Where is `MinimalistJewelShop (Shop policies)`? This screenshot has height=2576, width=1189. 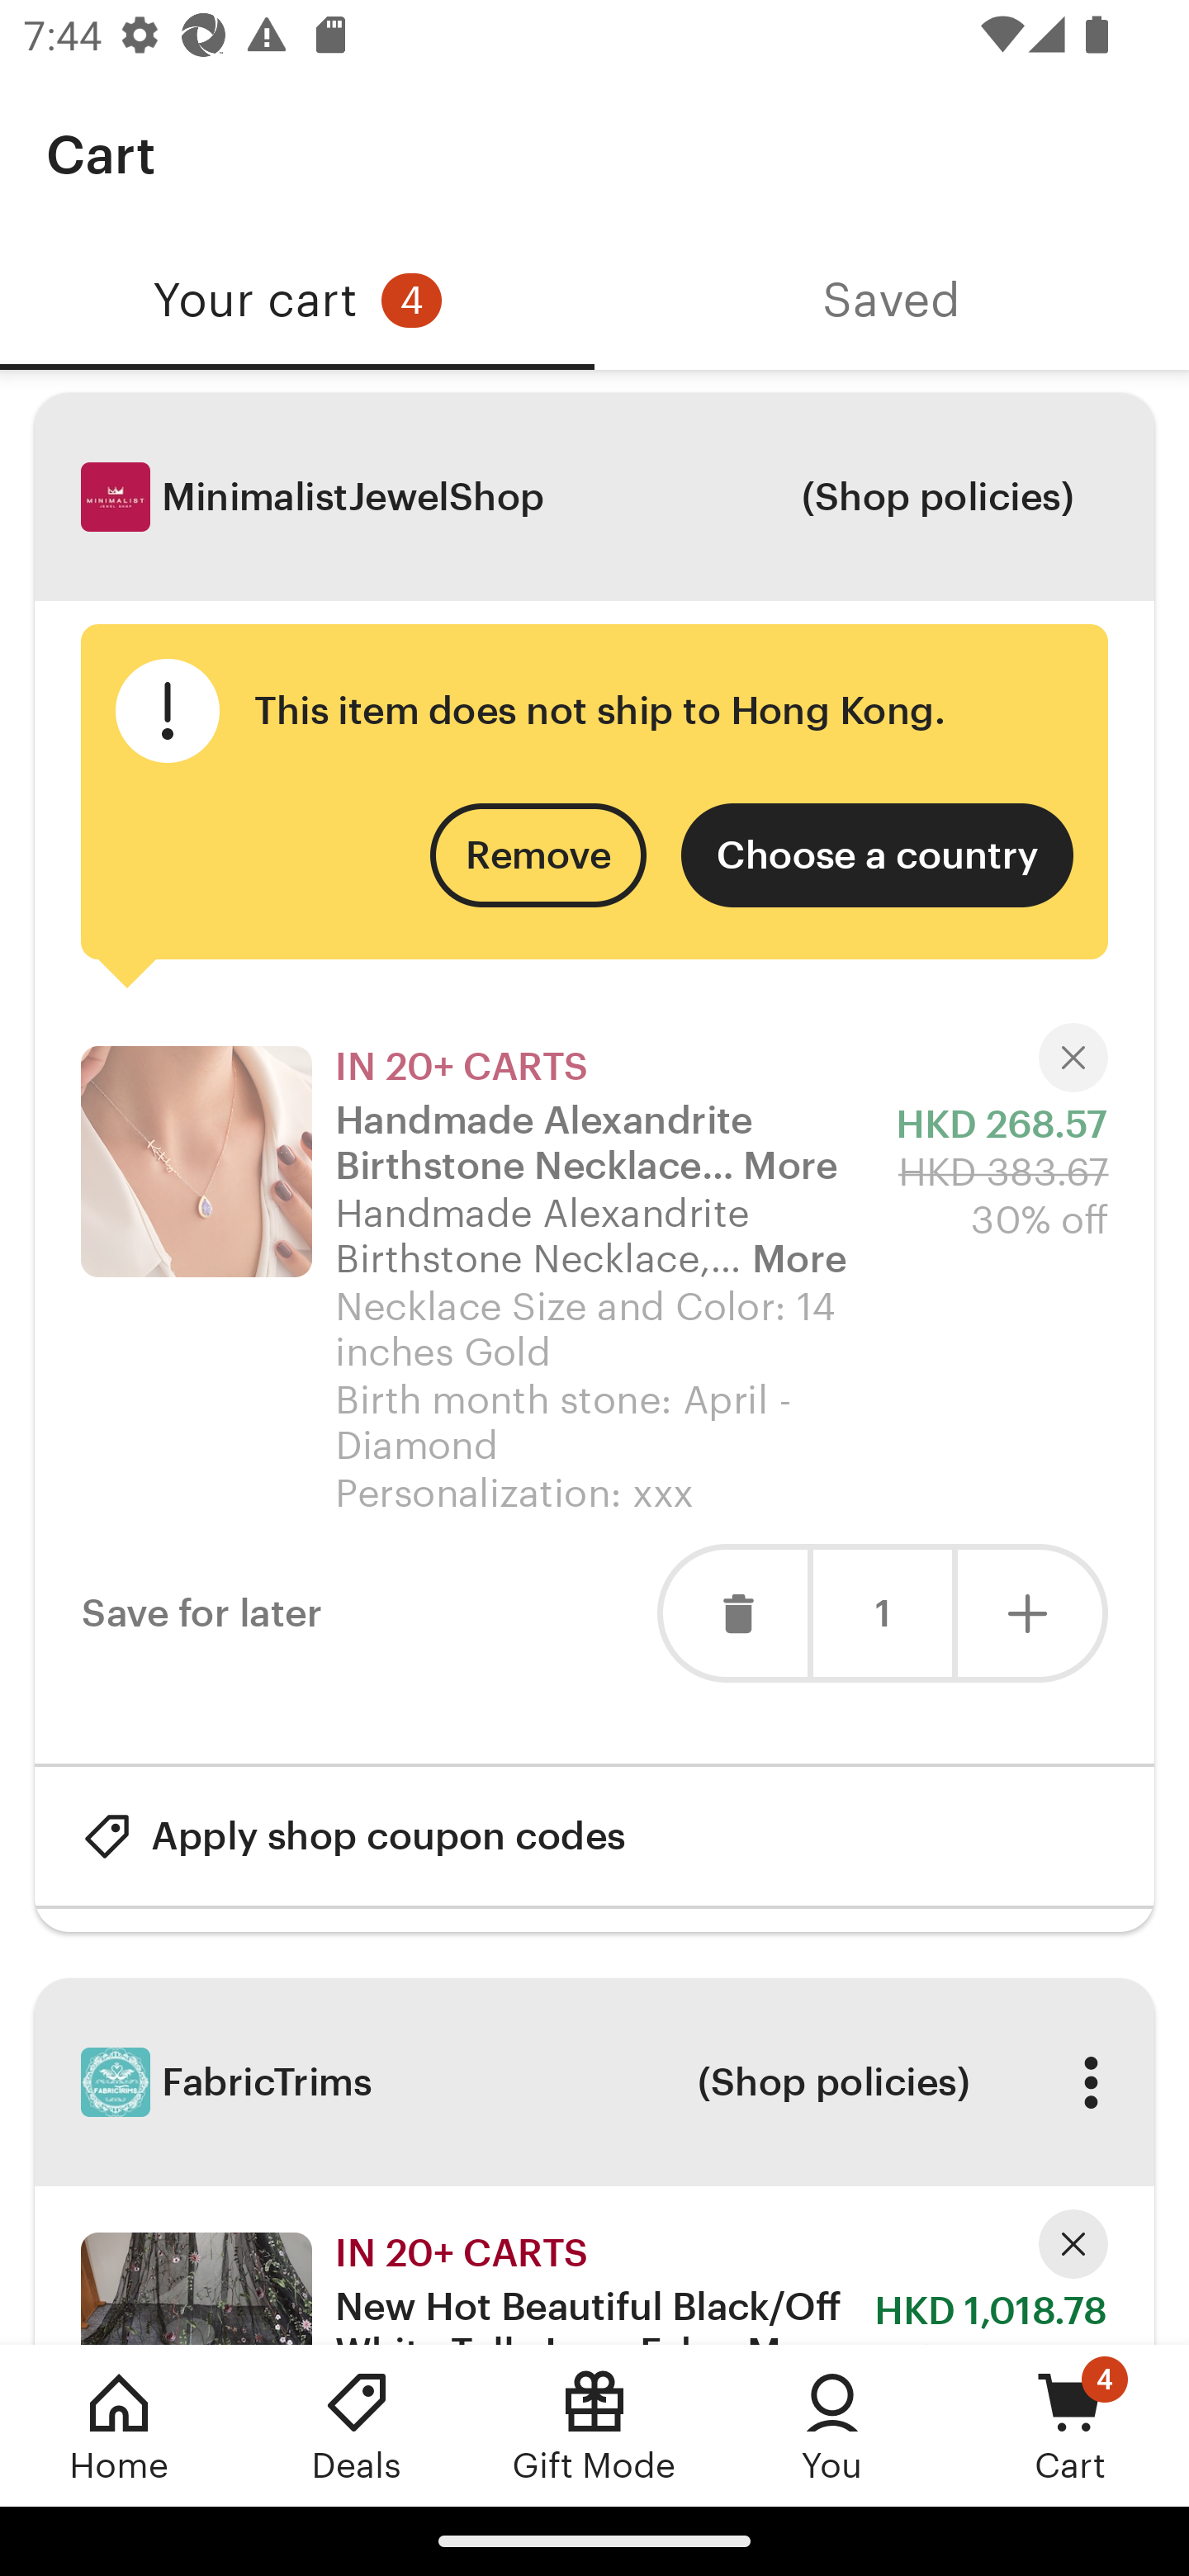
MinimalistJewelShop (Shop policies) is located at coordinates (594, 497).